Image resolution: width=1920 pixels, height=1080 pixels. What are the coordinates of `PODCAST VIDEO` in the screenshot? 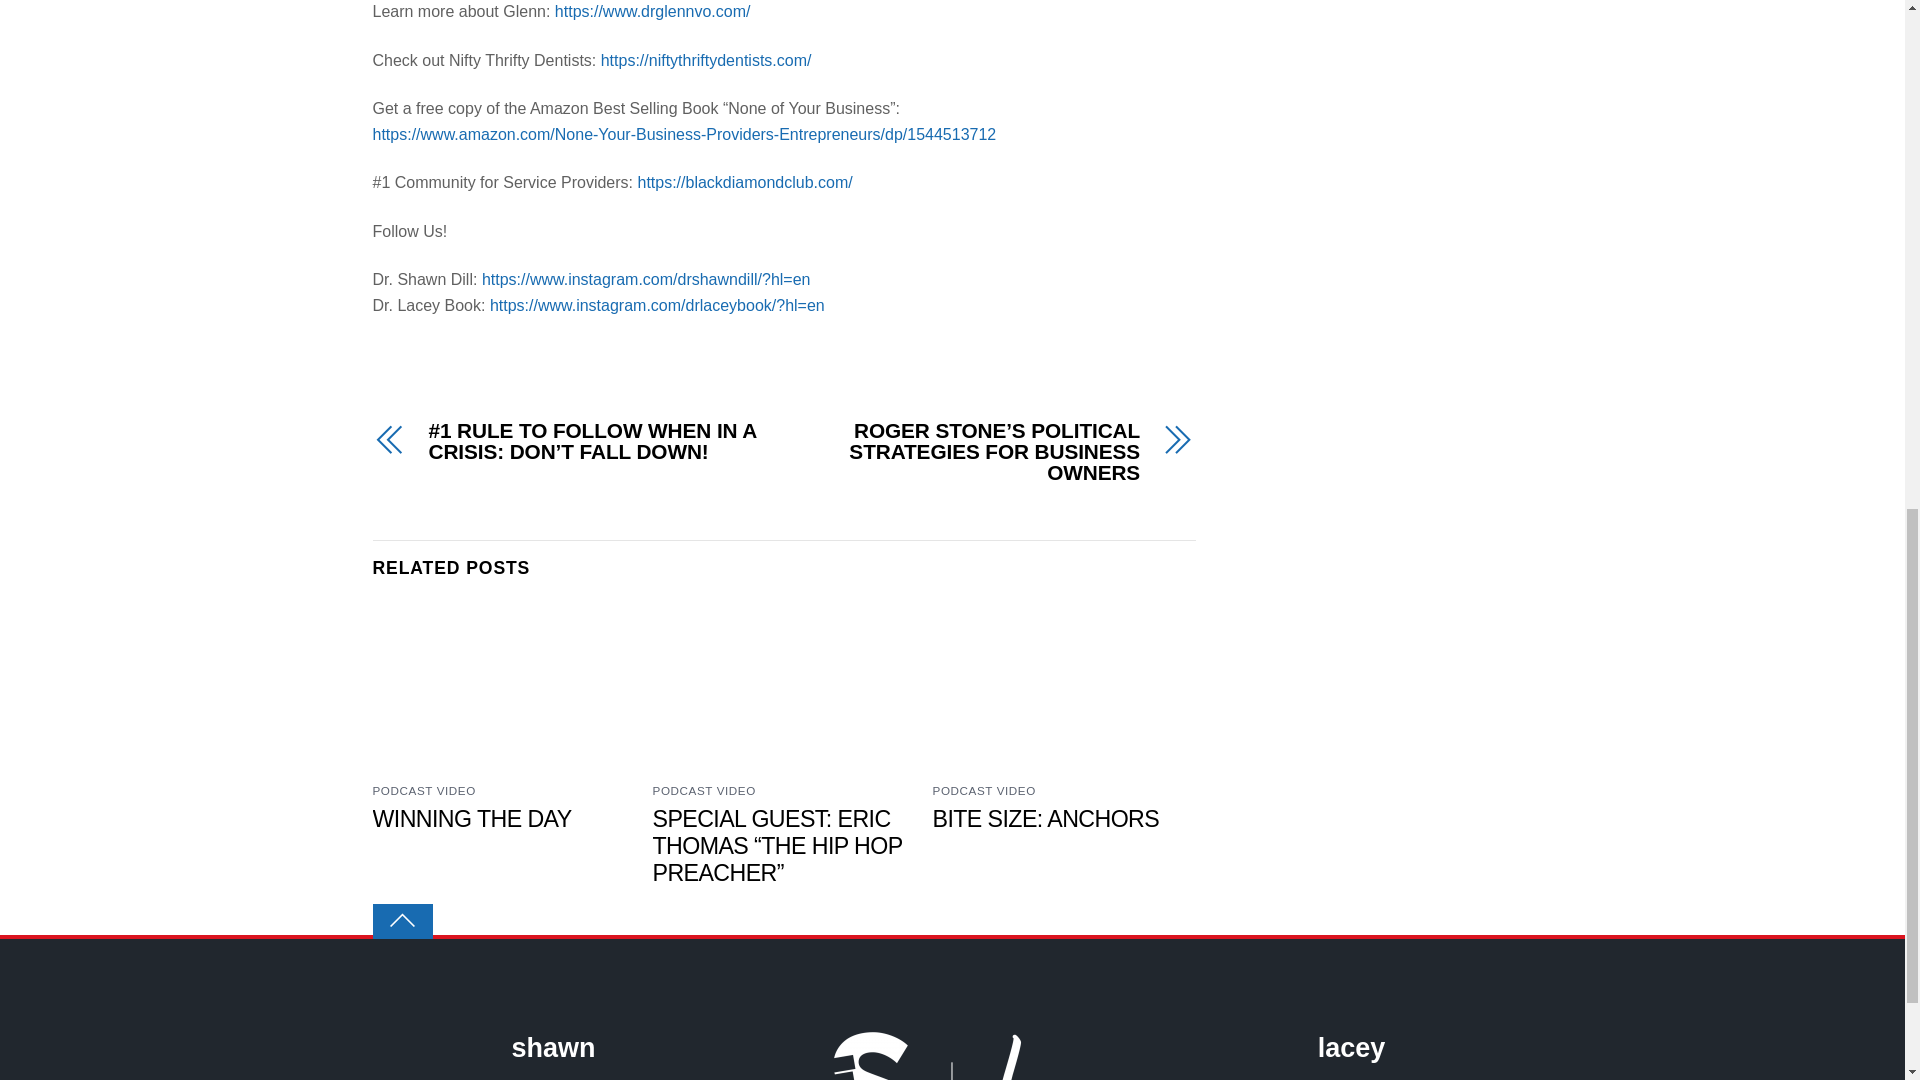 It's located at (984, 790).